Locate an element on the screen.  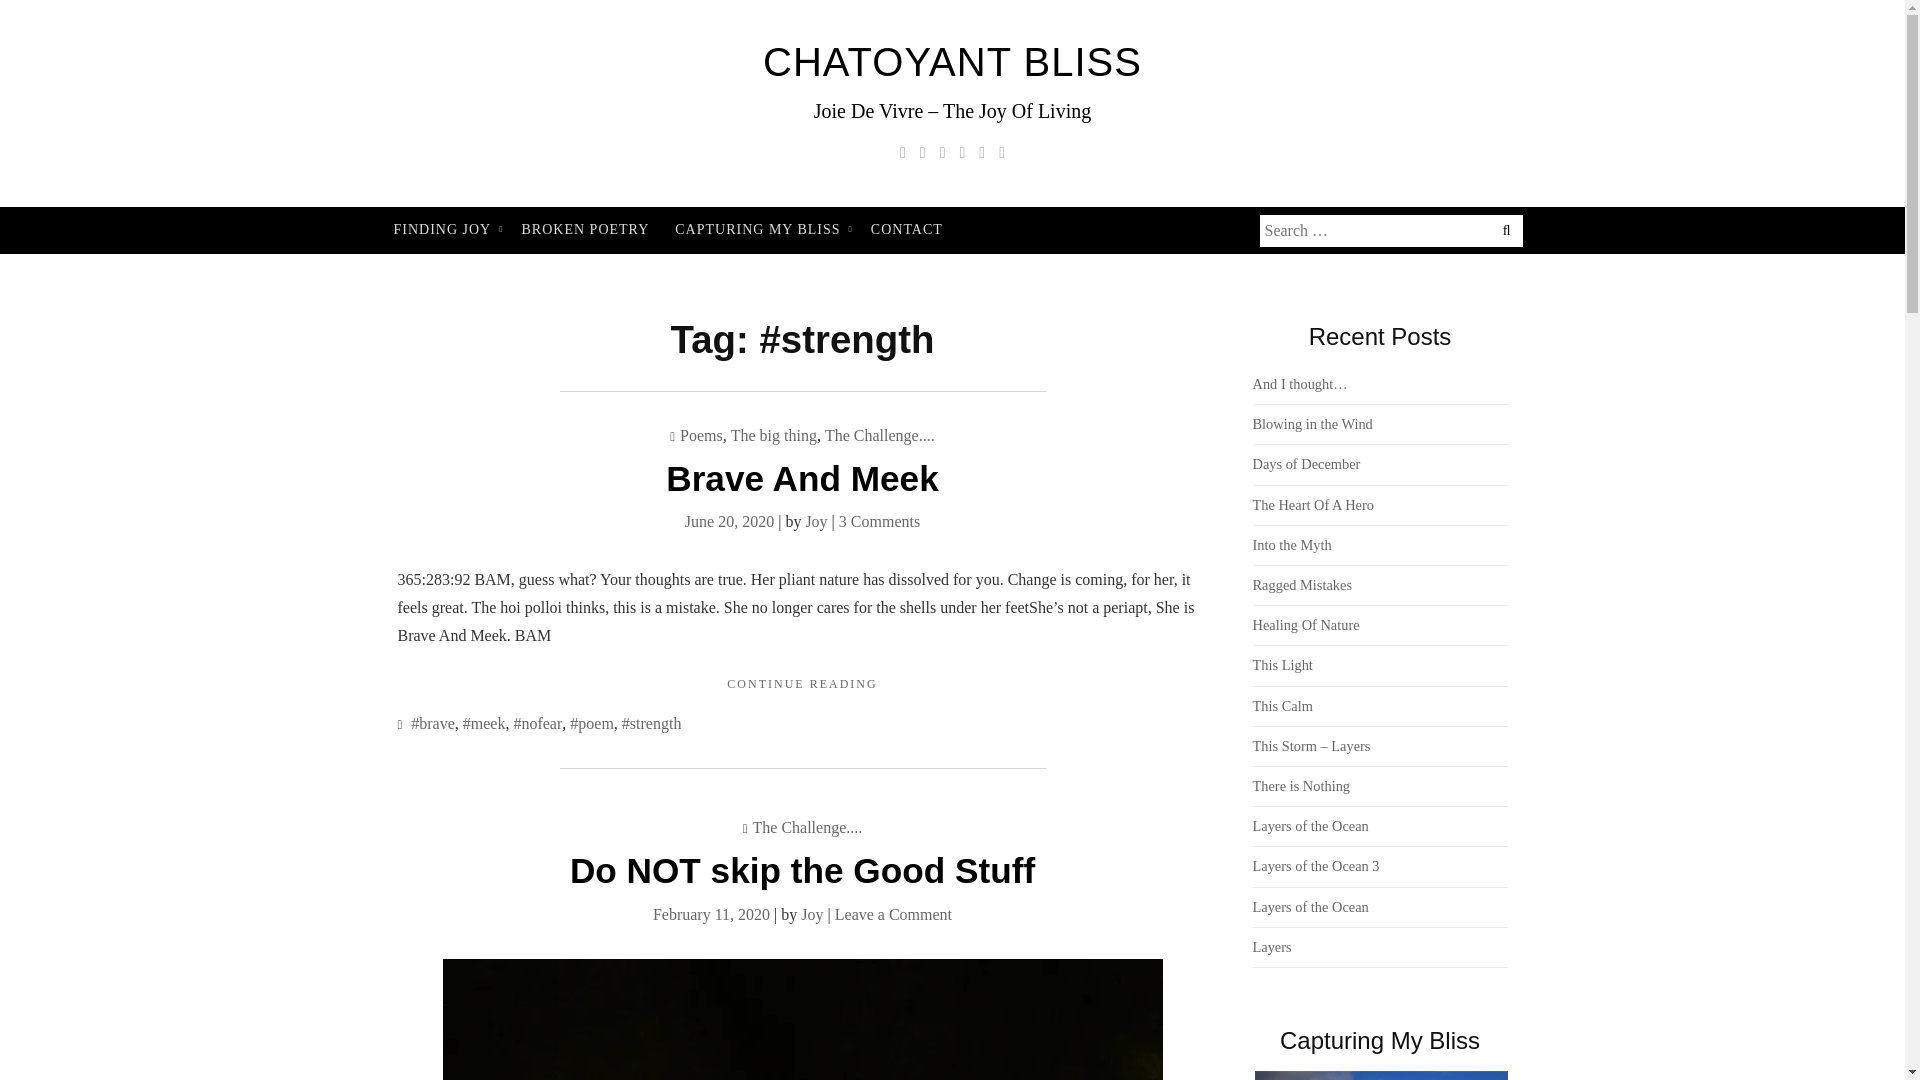
February 11, 2020 is located at coordinates (729, 522).